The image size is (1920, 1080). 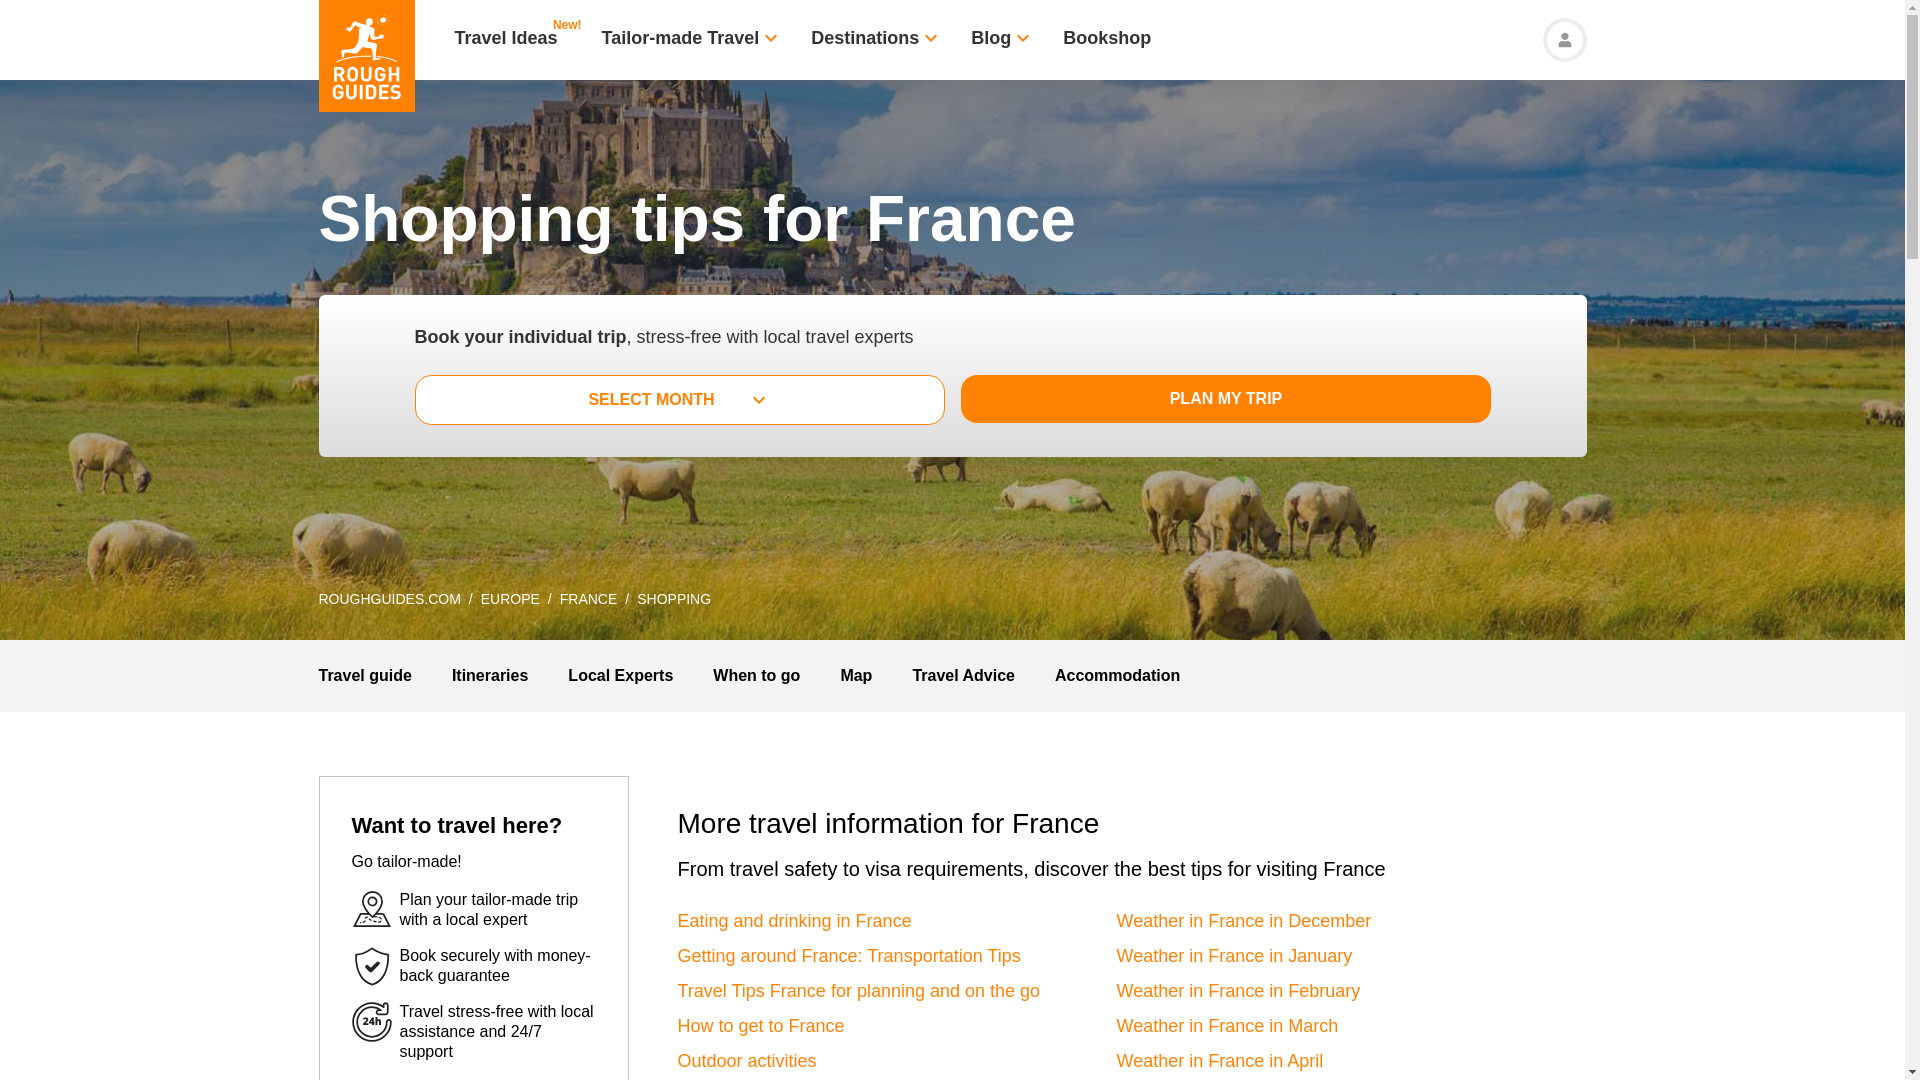 I want to click on Travel Advice, so click(x=964, y=675).